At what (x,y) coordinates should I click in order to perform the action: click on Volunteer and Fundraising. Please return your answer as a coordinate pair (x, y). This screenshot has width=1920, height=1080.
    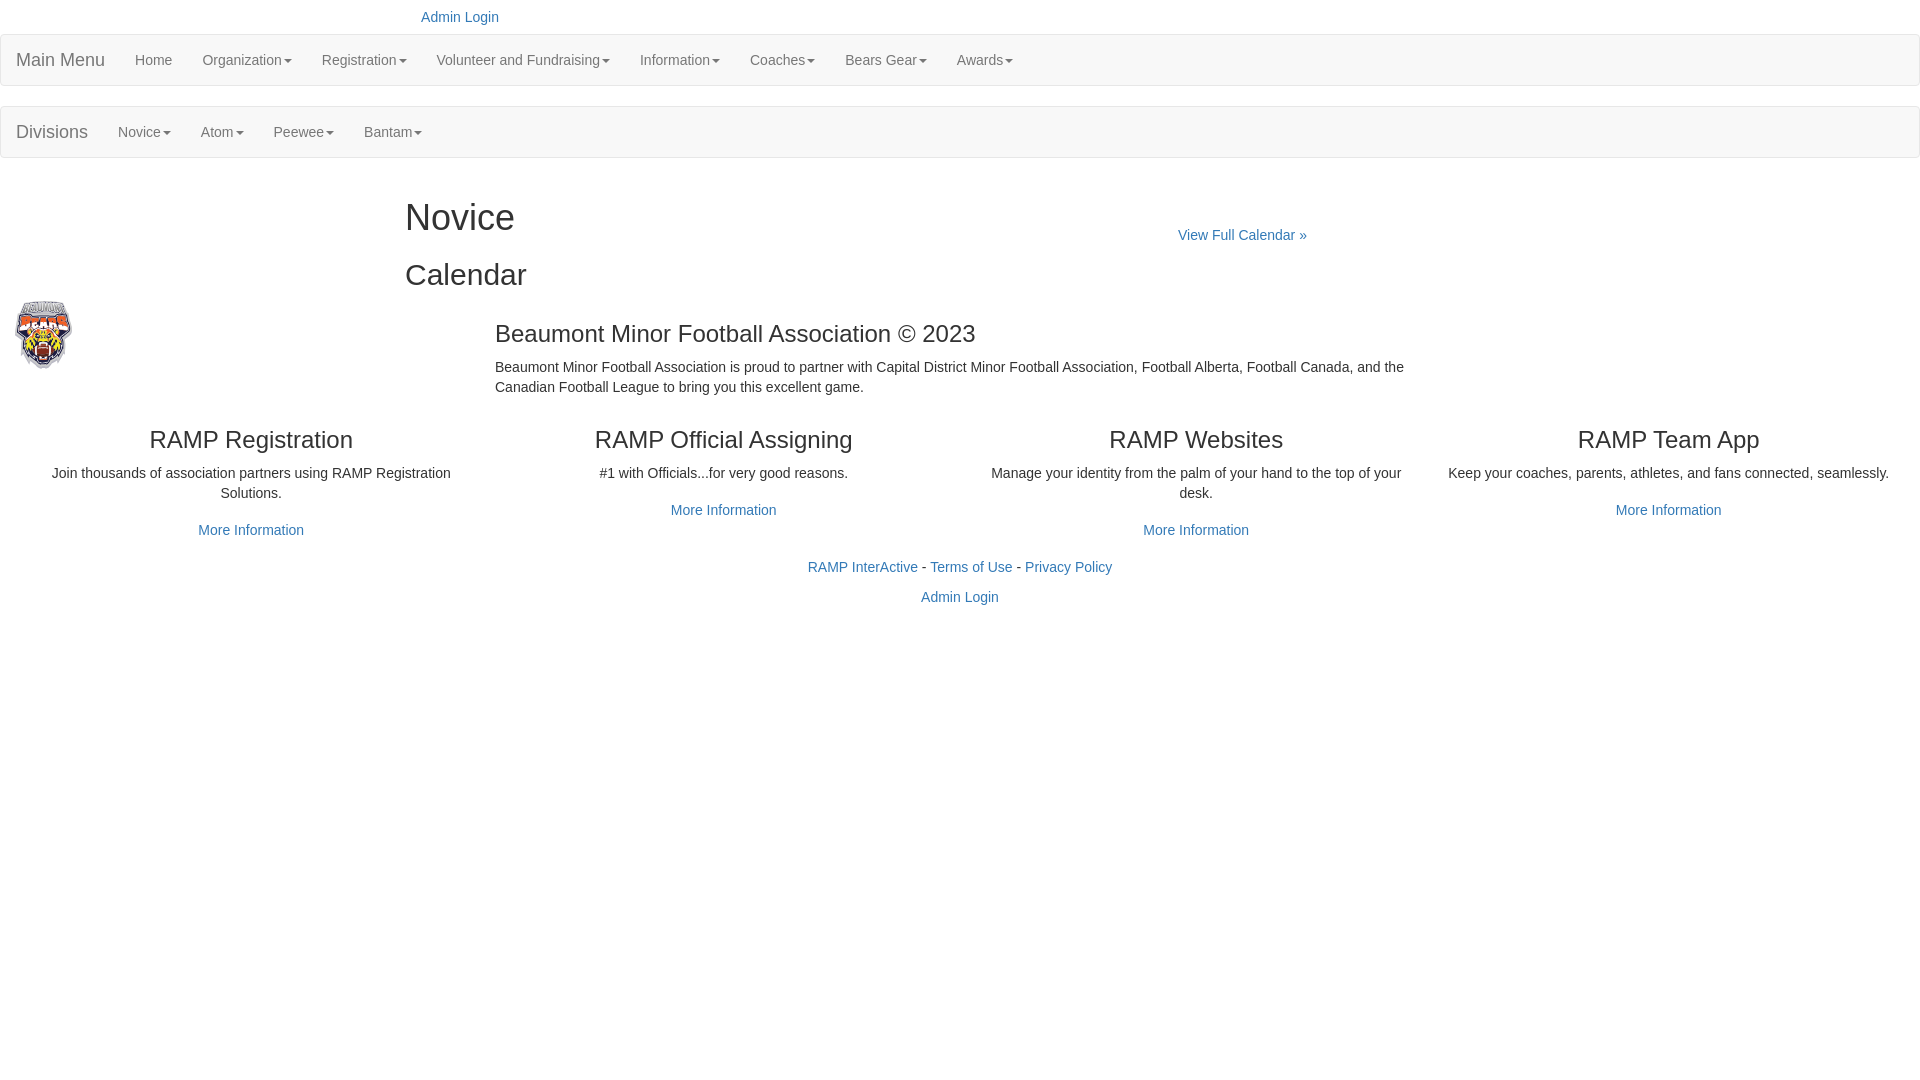
    Looking at the image, I should click on (524, 60).